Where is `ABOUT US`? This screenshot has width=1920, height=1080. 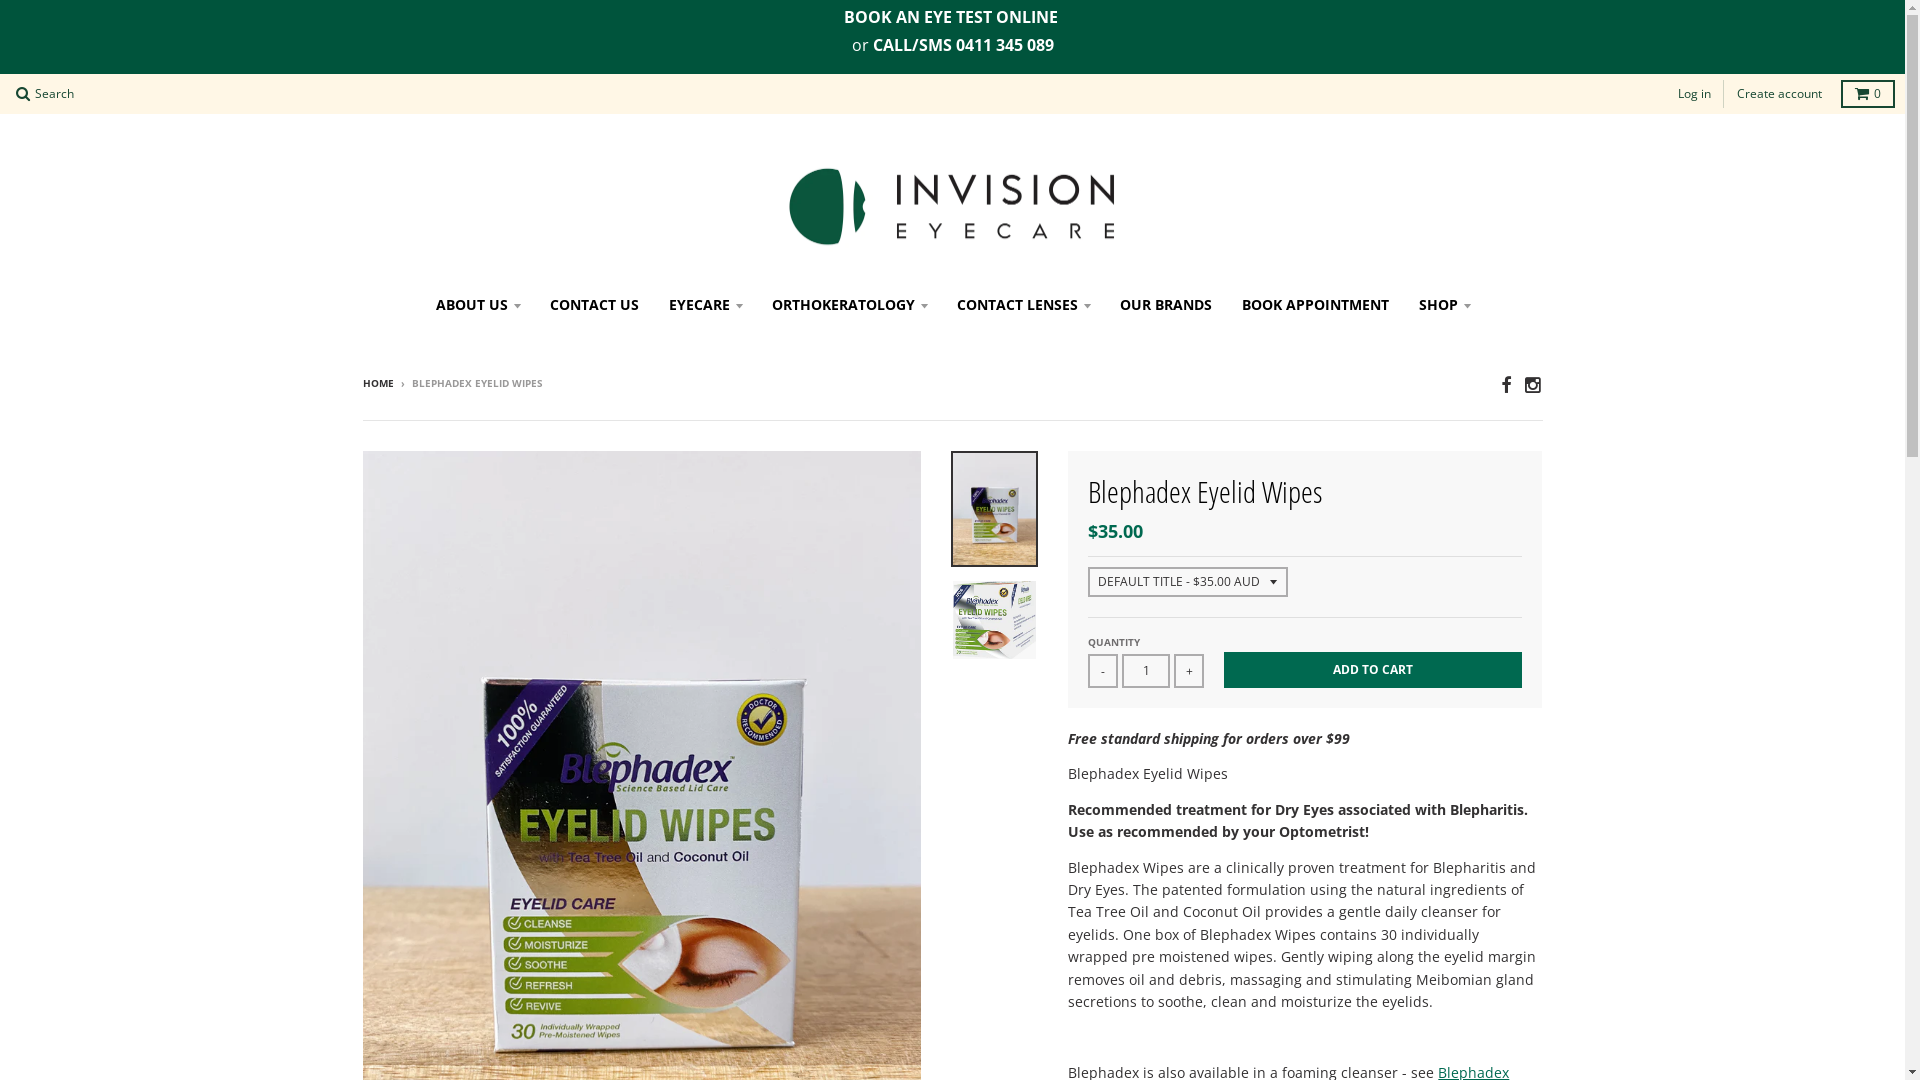 ABOUT US is located at coordinates (477, 305).